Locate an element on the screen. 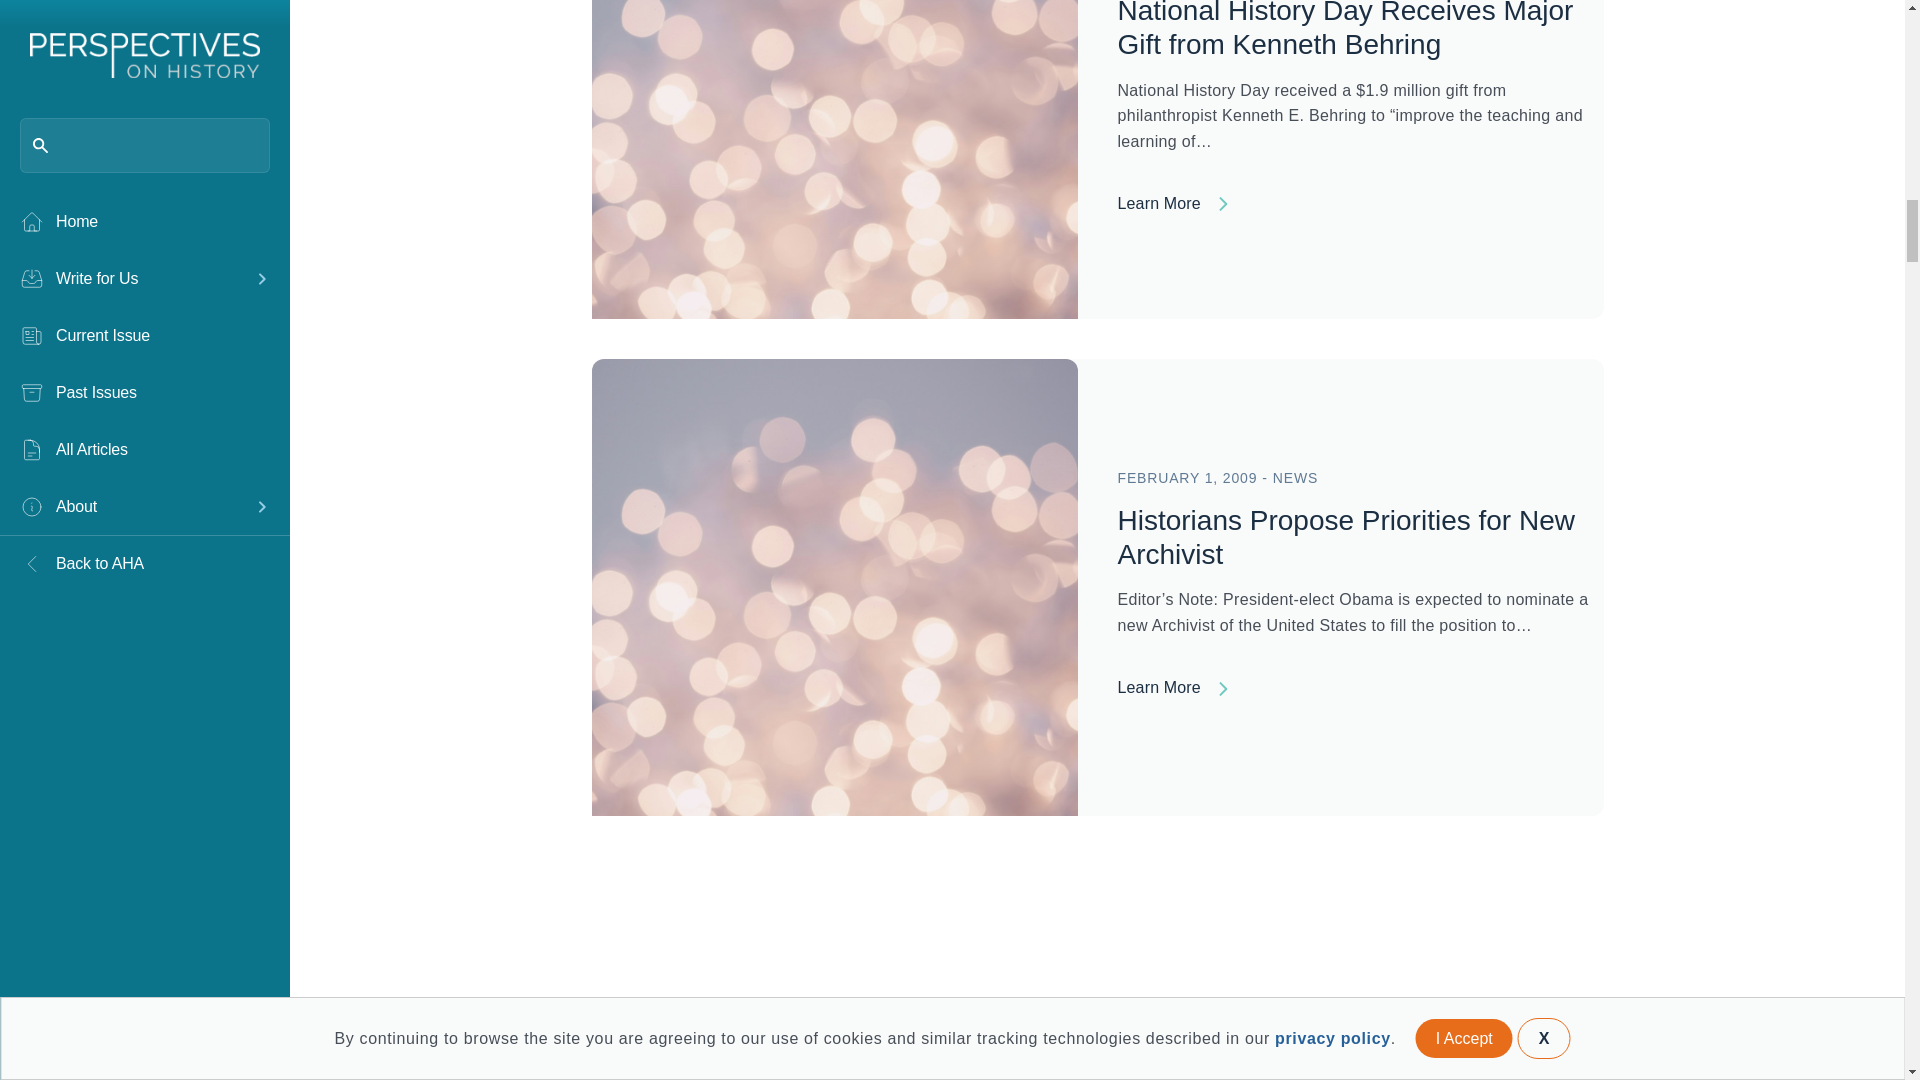  Historians Propose Priorities for New Archivist is located at coordinates (1346, 538).